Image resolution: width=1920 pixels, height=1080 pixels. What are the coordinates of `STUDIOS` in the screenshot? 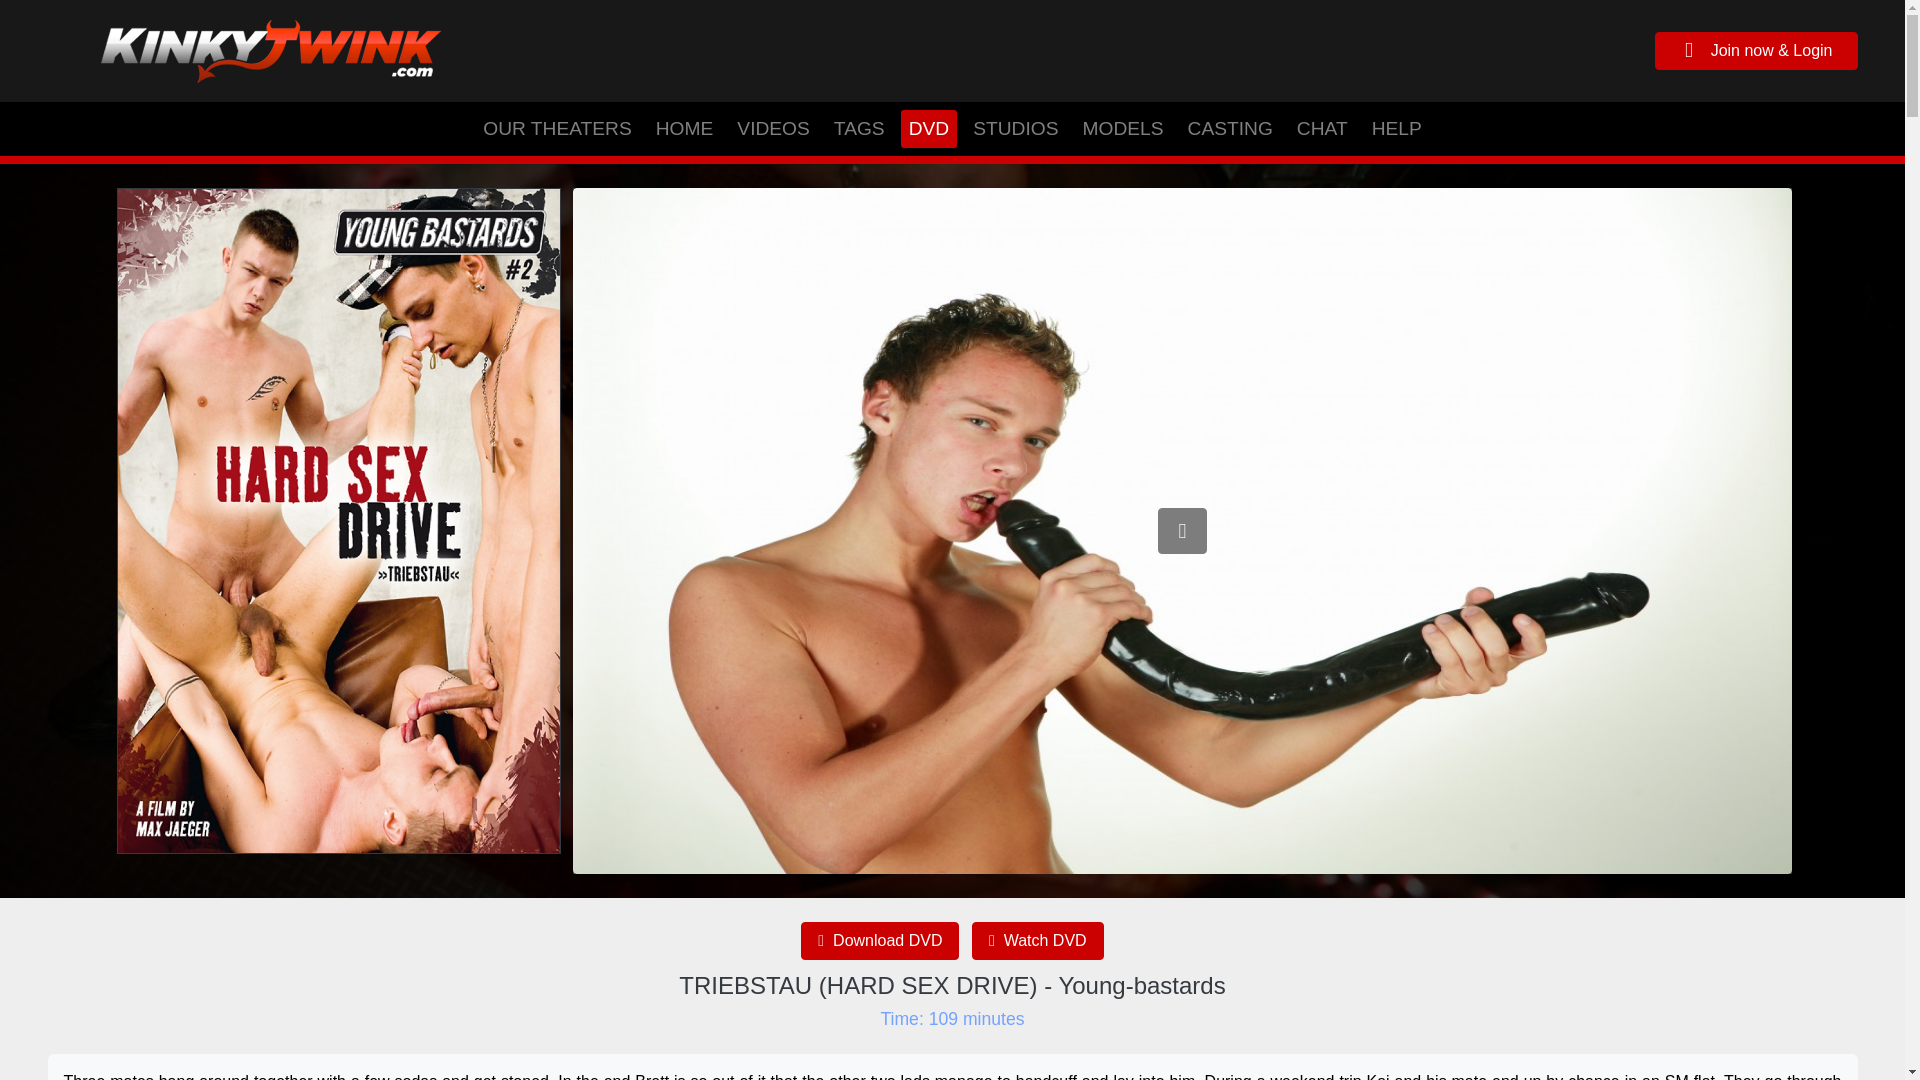 It's located at (1015, 128).